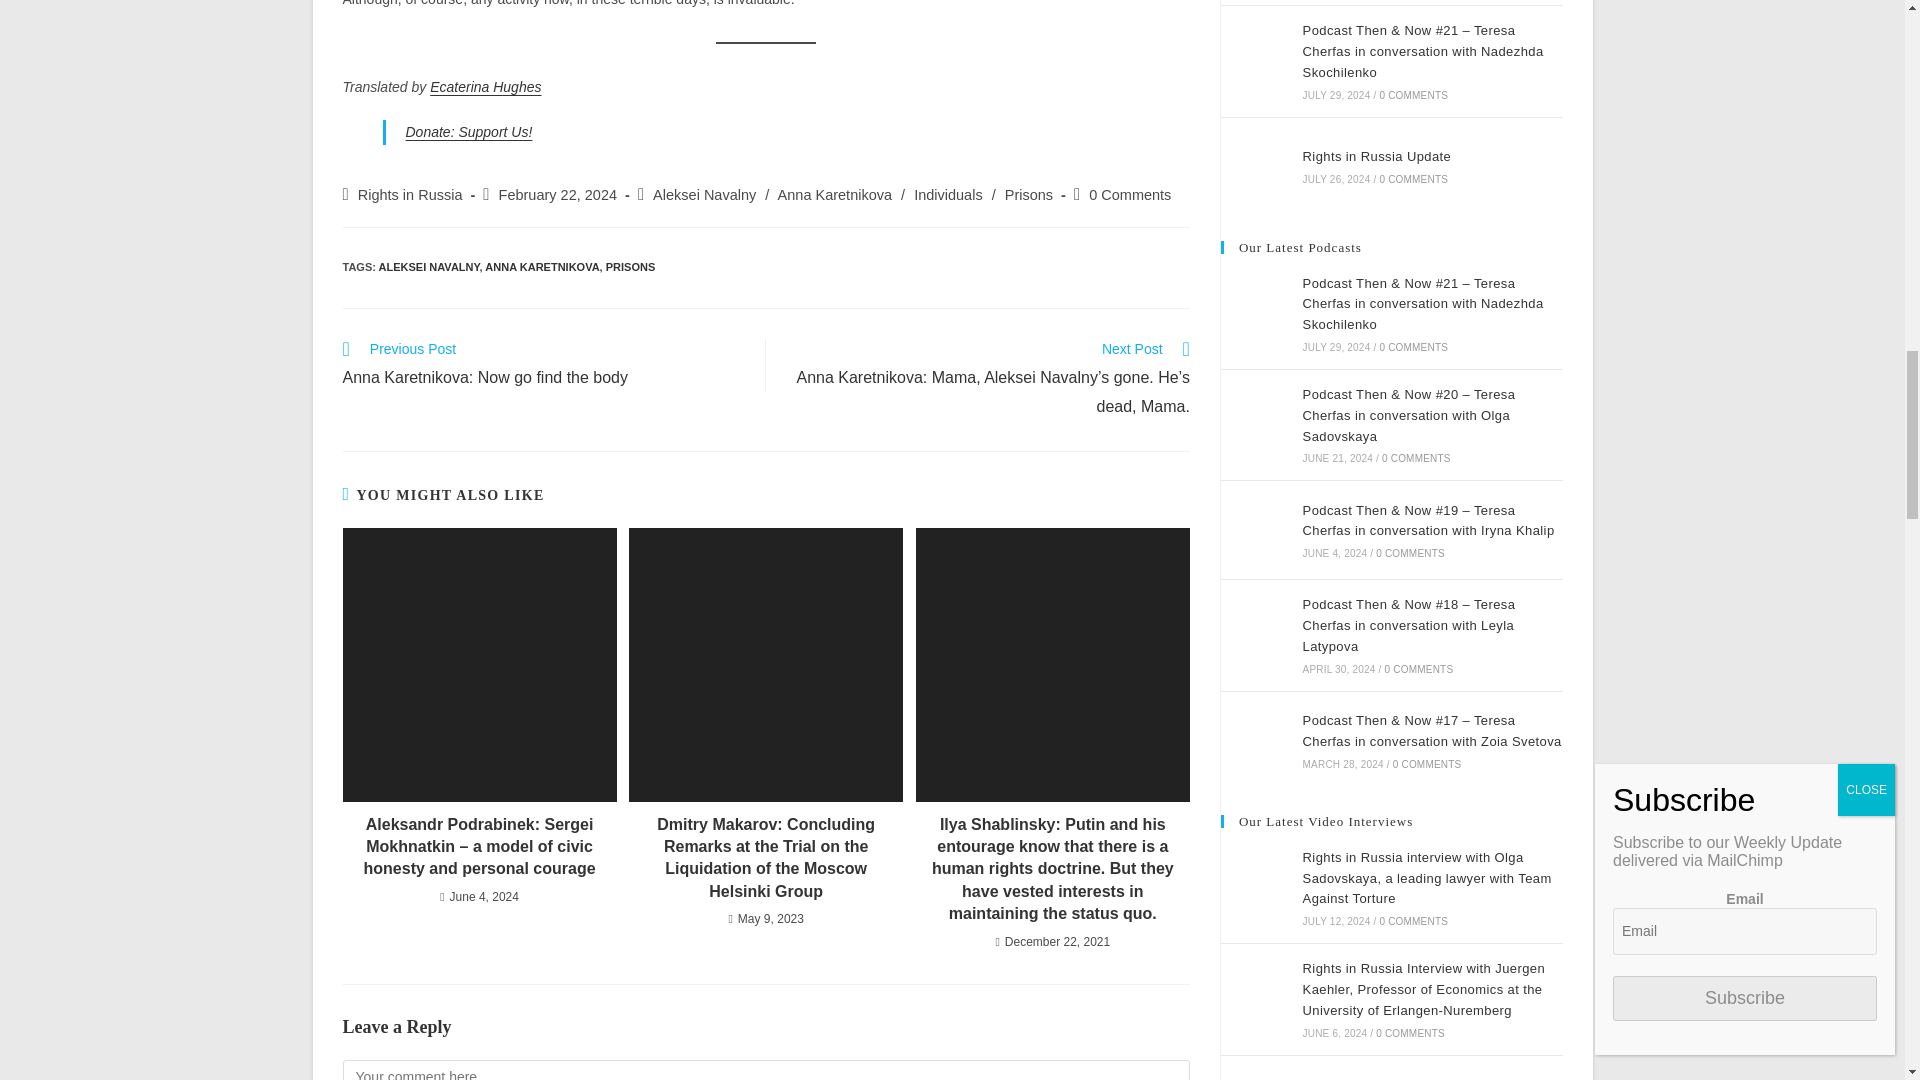 This screenshot has width=1920, height=1080. What do you see at coordinates (1028, 194) in the screenshot?
I see `Prisons` at bounding box center [1028, 194].